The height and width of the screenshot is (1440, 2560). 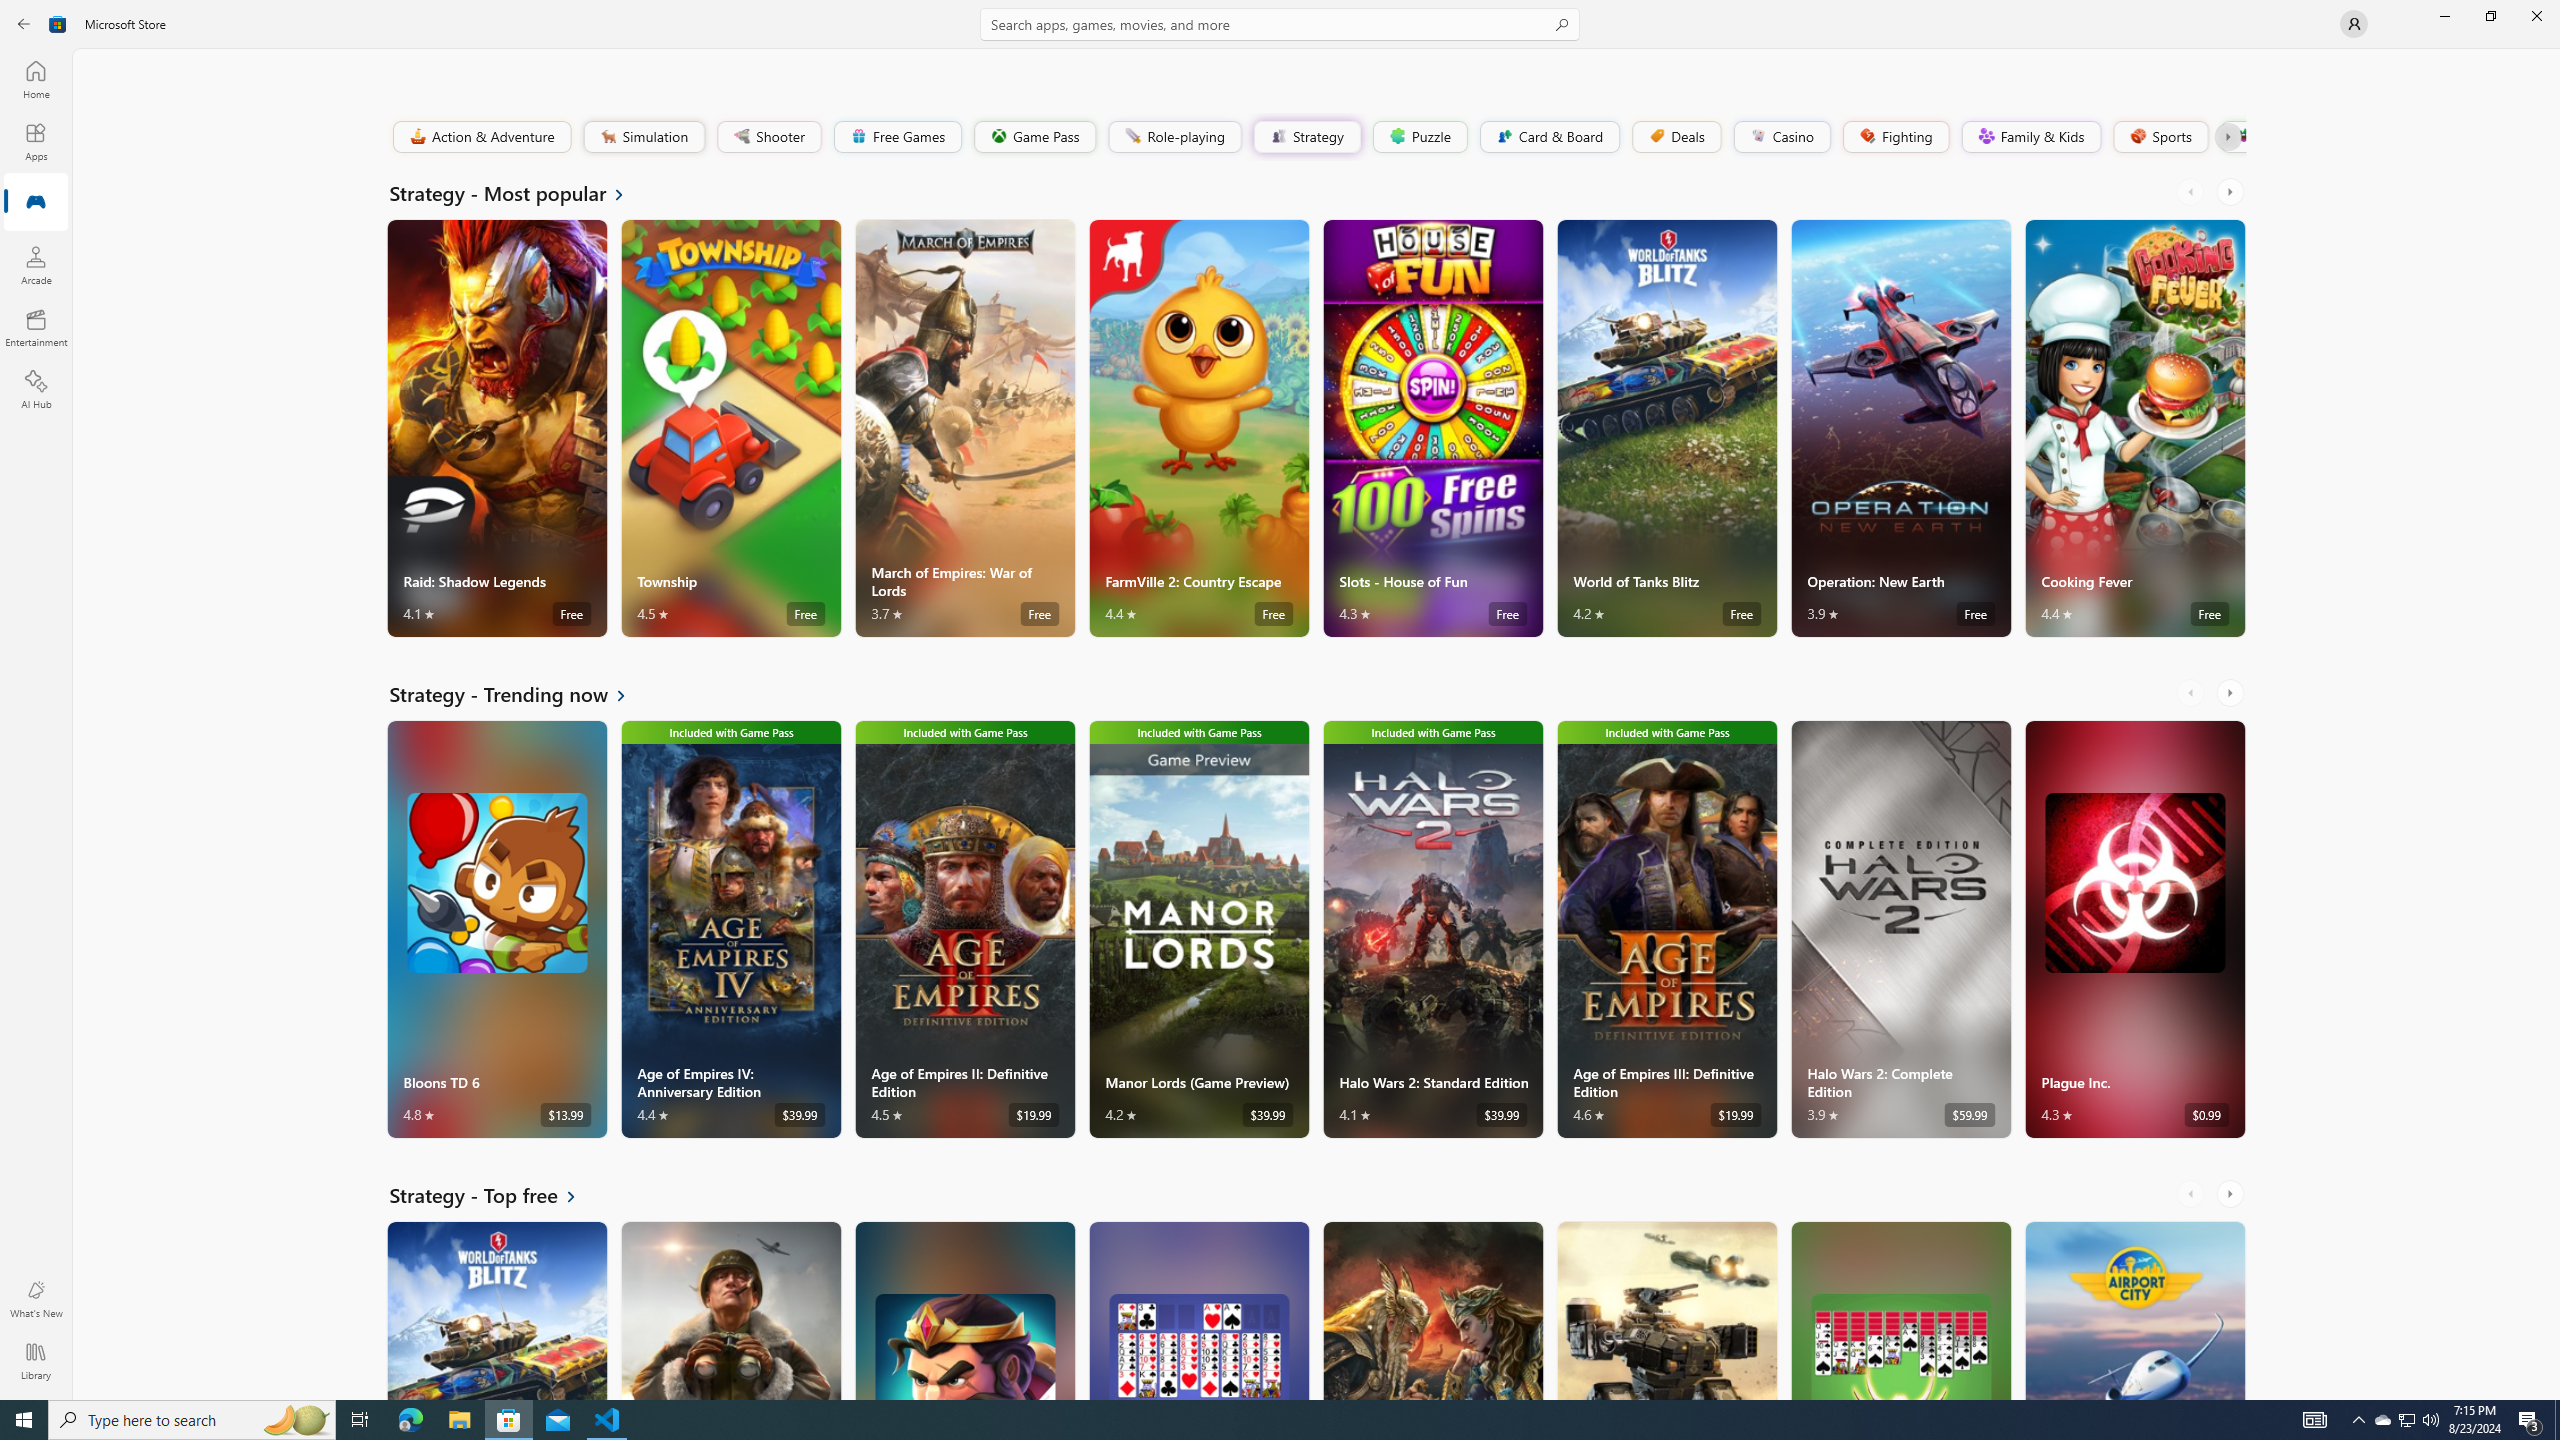 What do you see at coordinates (1782, 136) in the screenshot?
I see `Casino` at bounding box center [1782, 136].